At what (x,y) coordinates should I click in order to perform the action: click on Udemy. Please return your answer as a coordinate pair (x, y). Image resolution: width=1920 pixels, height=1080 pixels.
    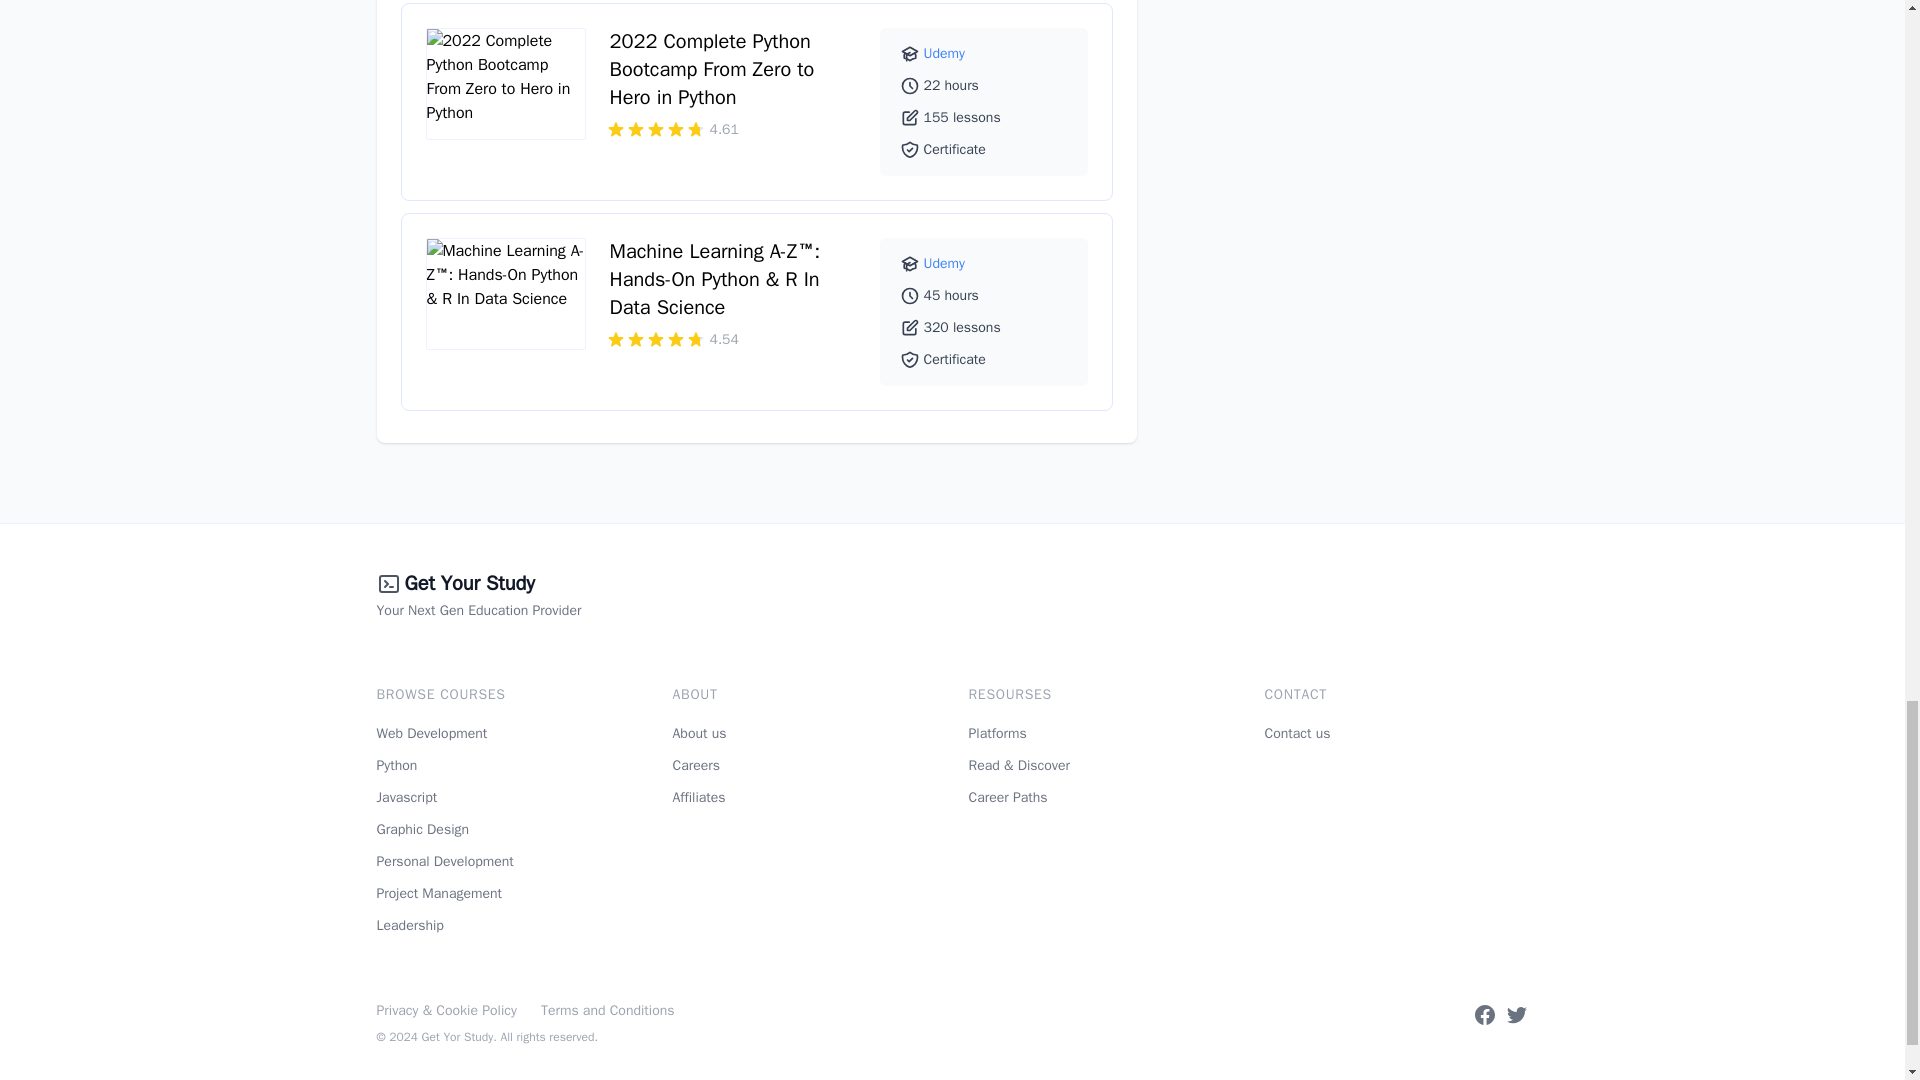
    Looking at the image, I should click on (944, 263).